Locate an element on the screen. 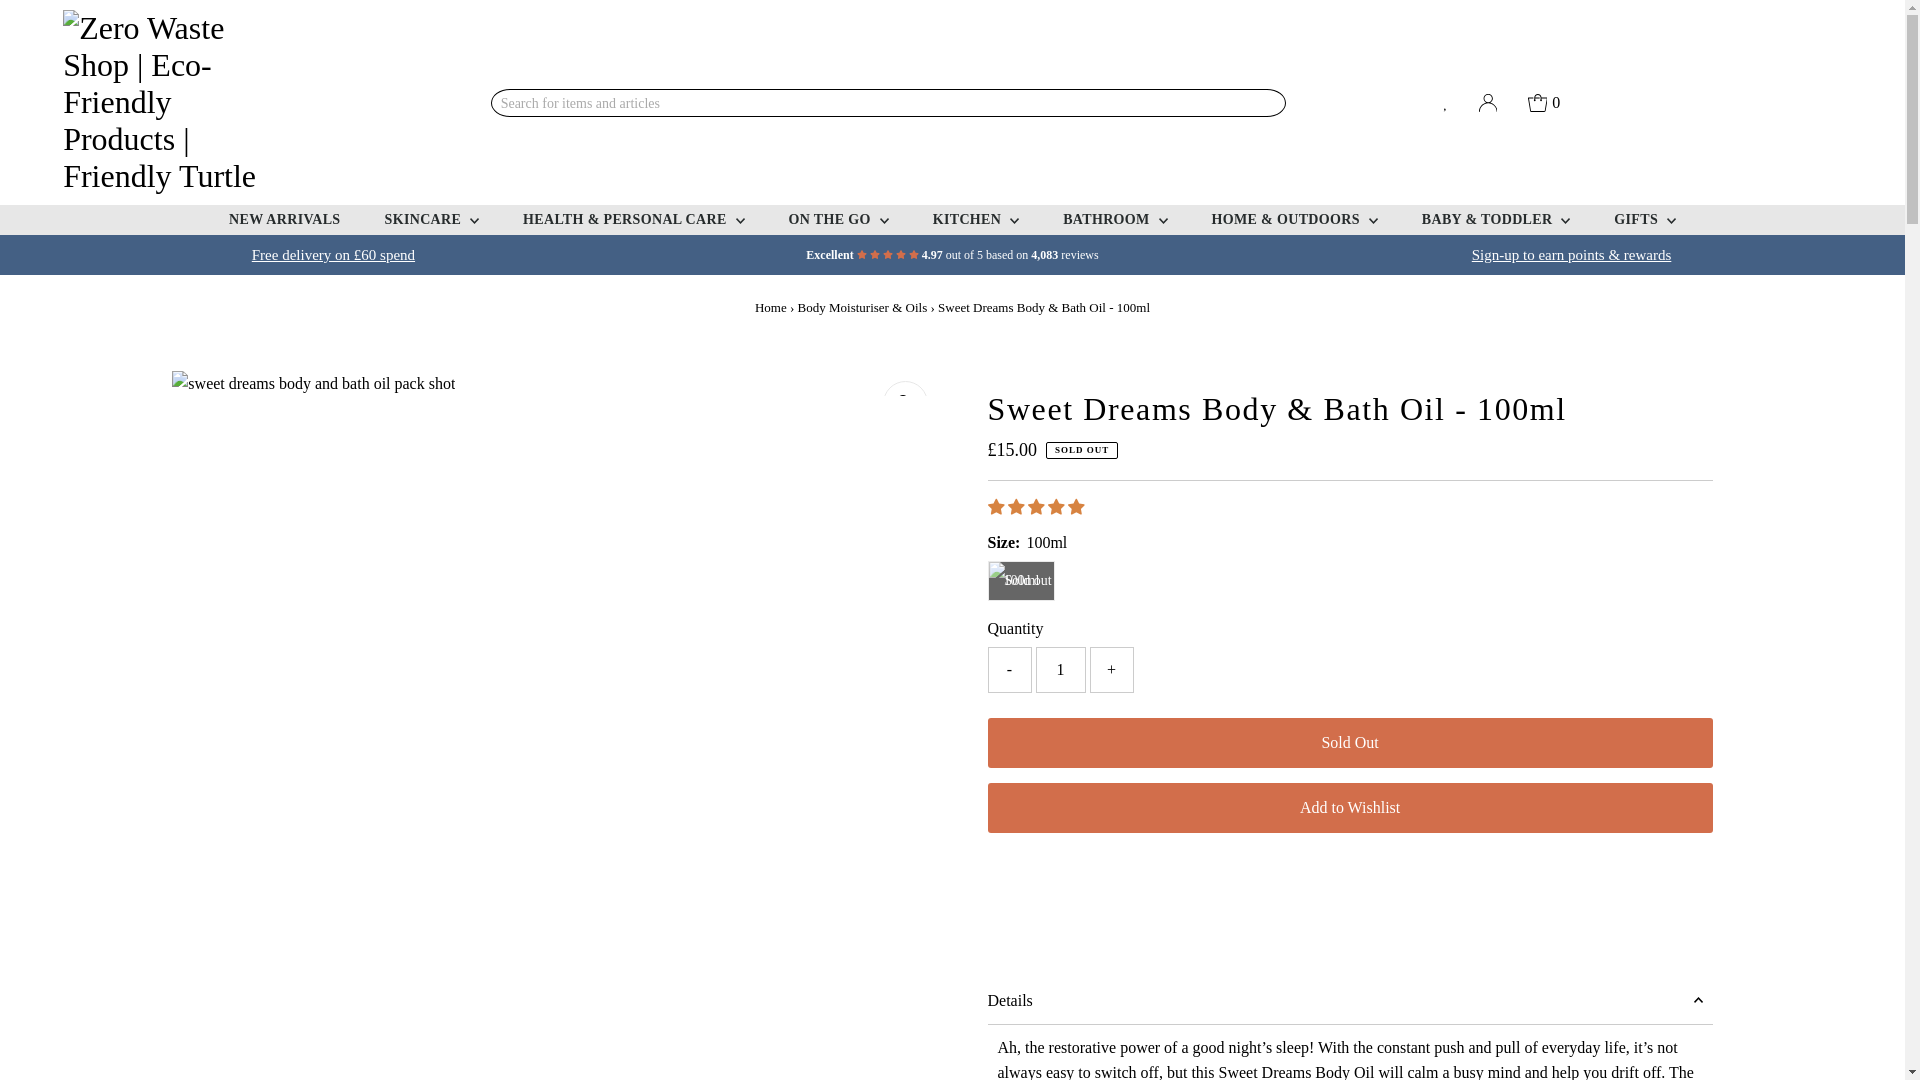 The width and height of the screenshot is (1920, 1080). Click to zoom is located at coordinates (904, 403).